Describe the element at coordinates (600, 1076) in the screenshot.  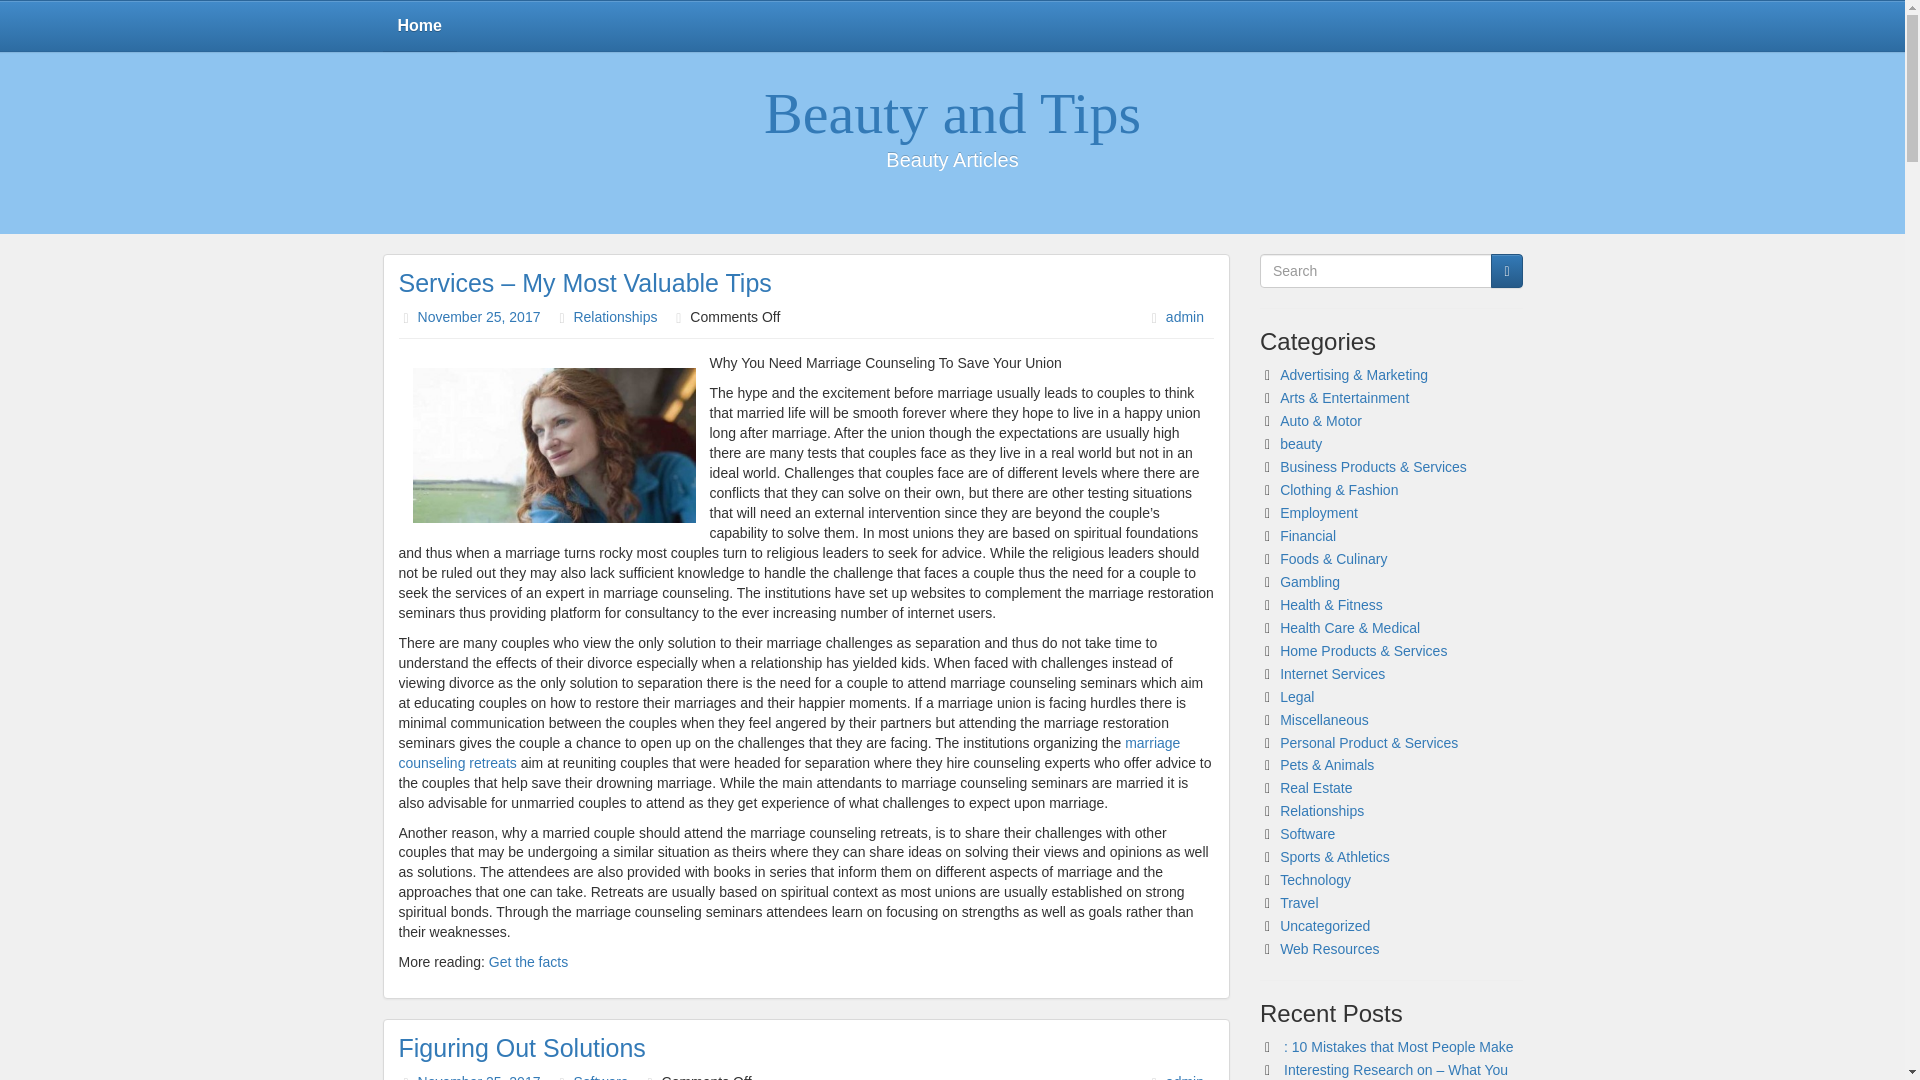
I see `Software` at that location.